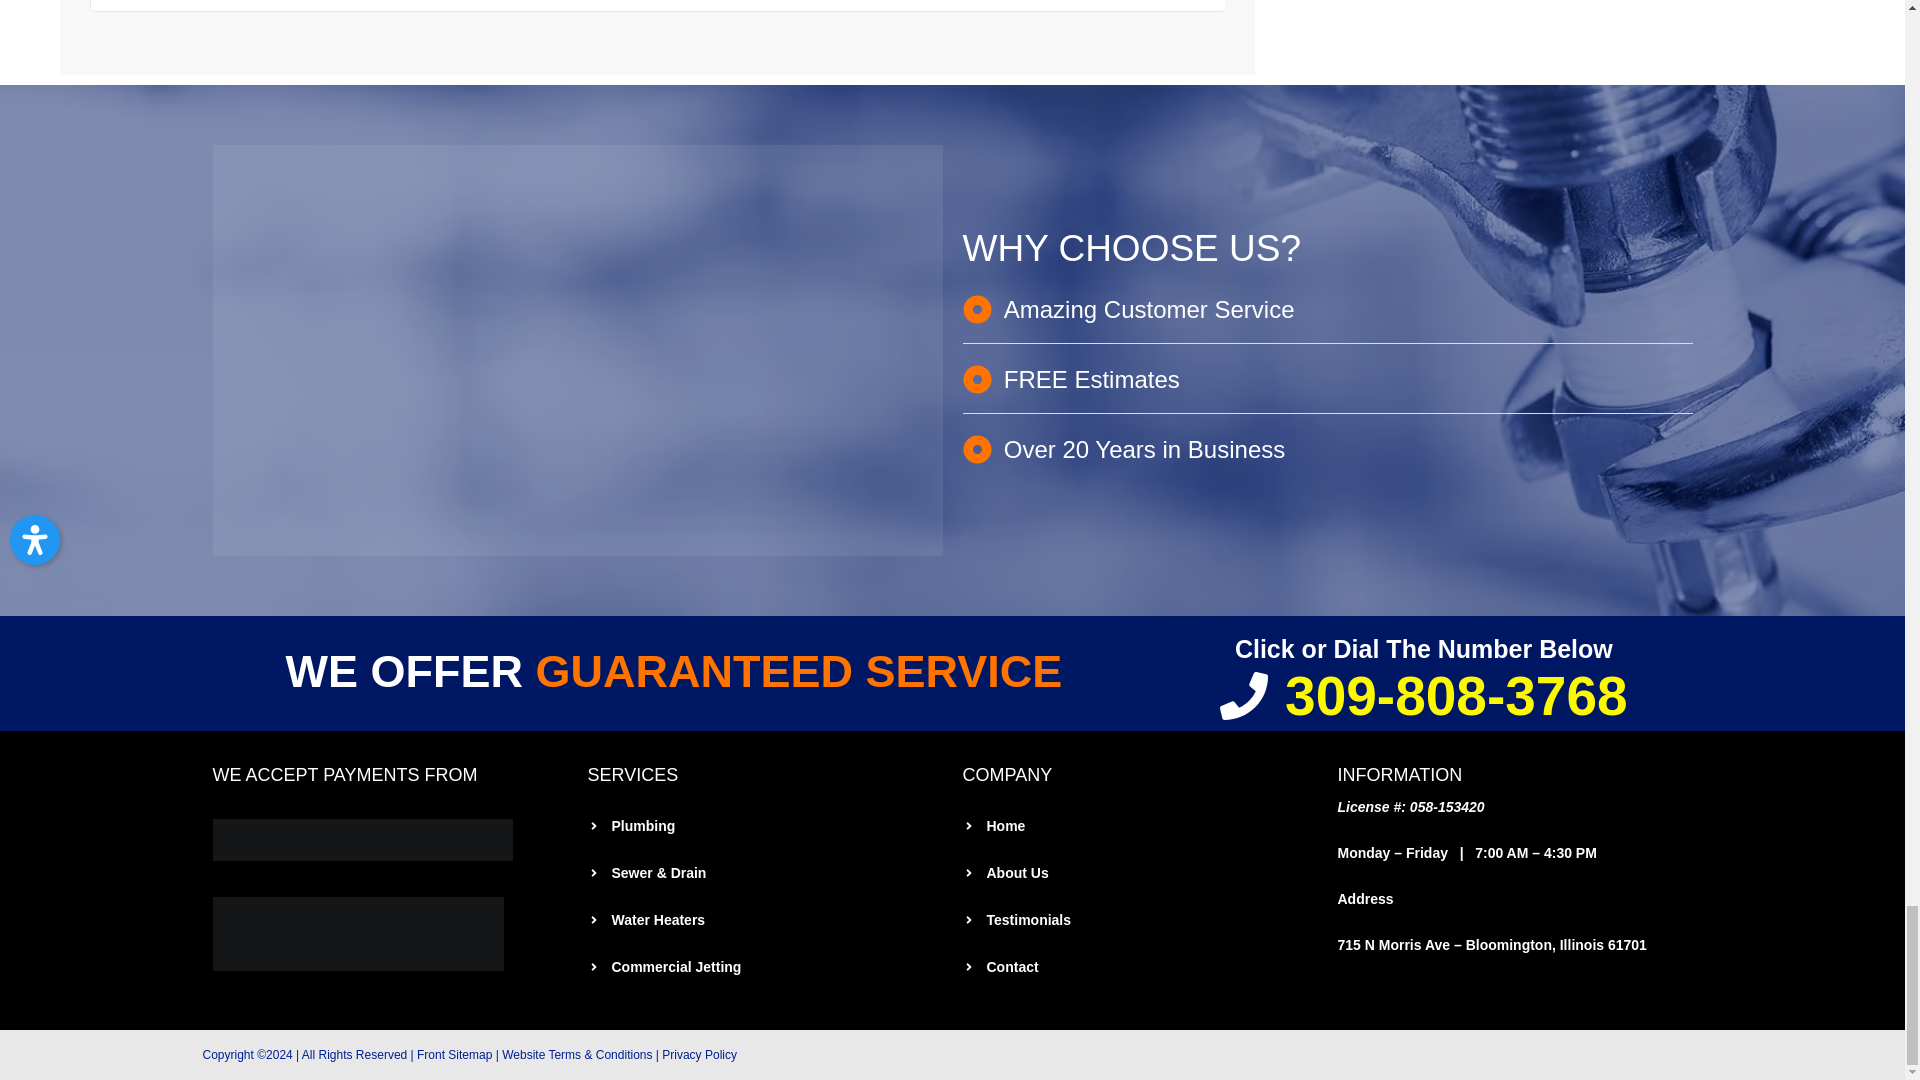  Describe the element at coordinates (1424, 696) in the screenshot. I see `309-808-3768` at that location.